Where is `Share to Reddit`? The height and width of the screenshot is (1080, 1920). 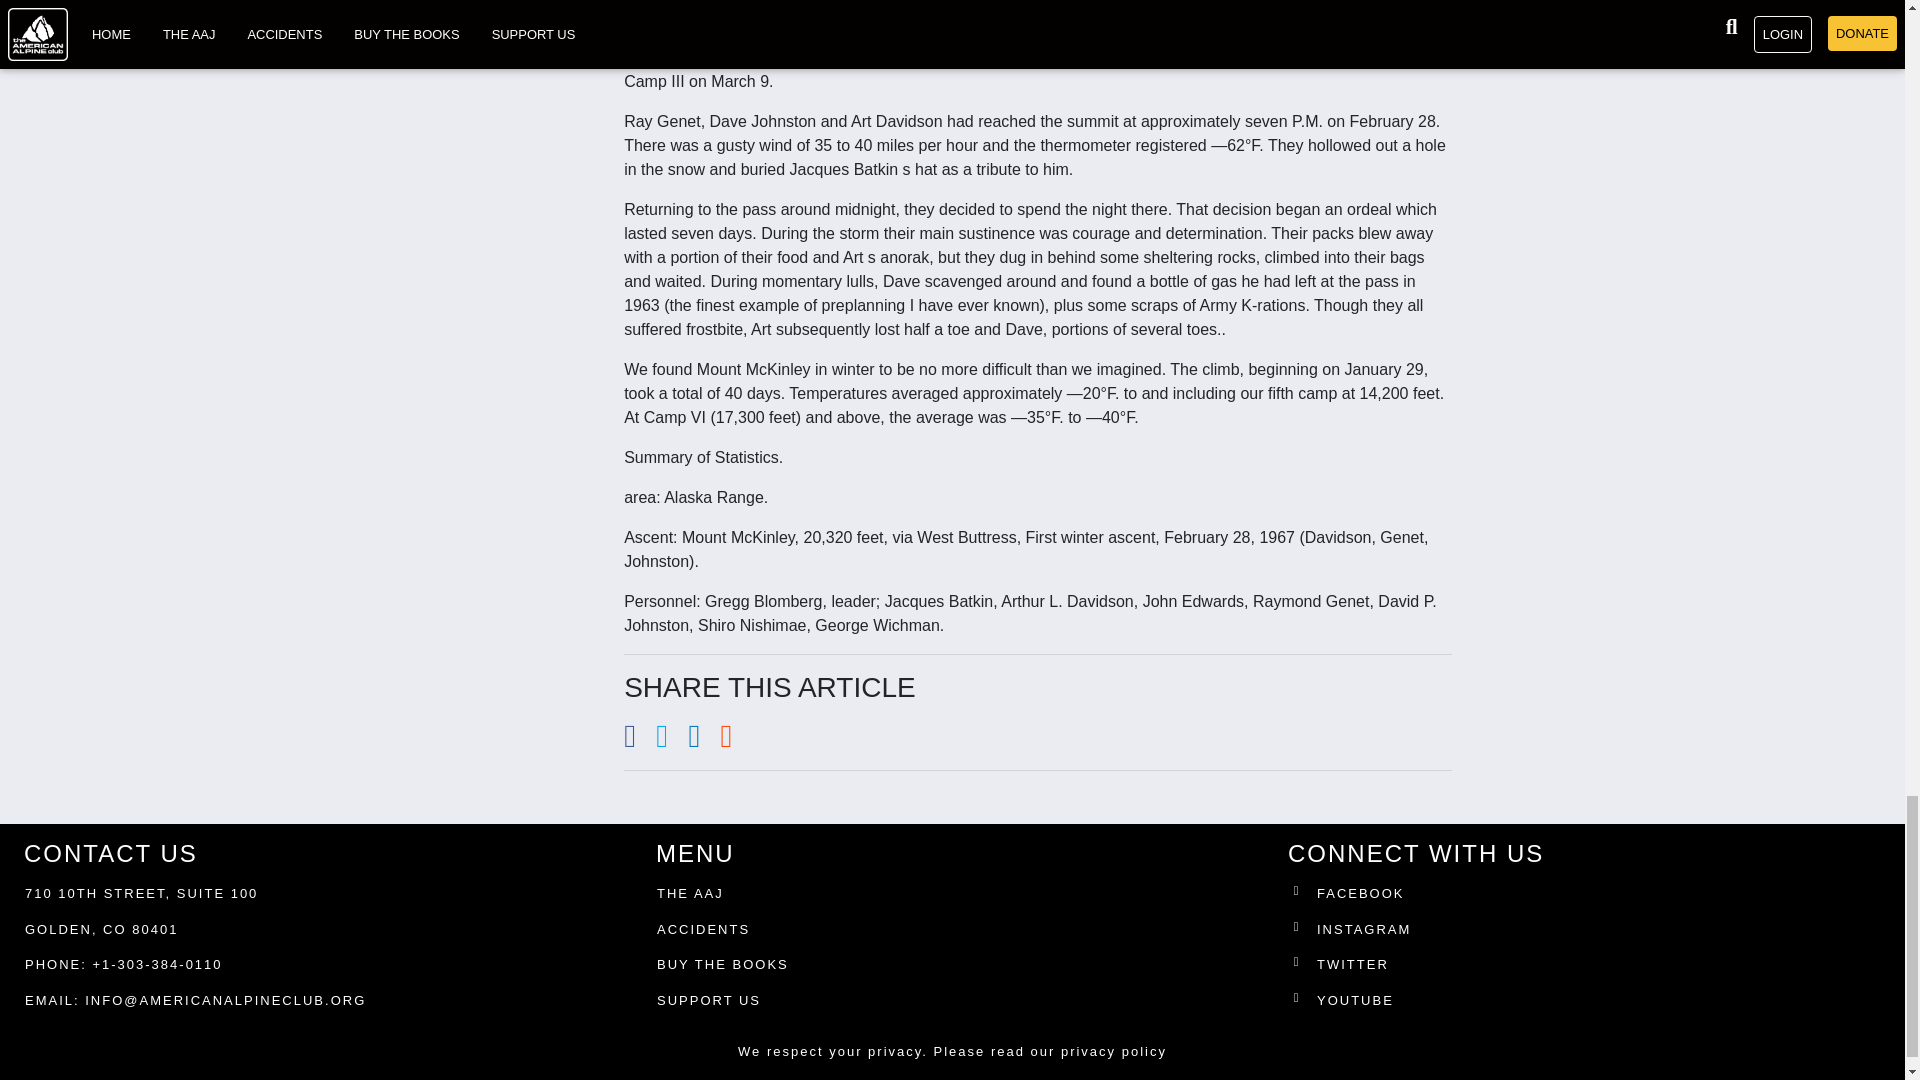 Share to Reddit is located at coordinates (734, 741).